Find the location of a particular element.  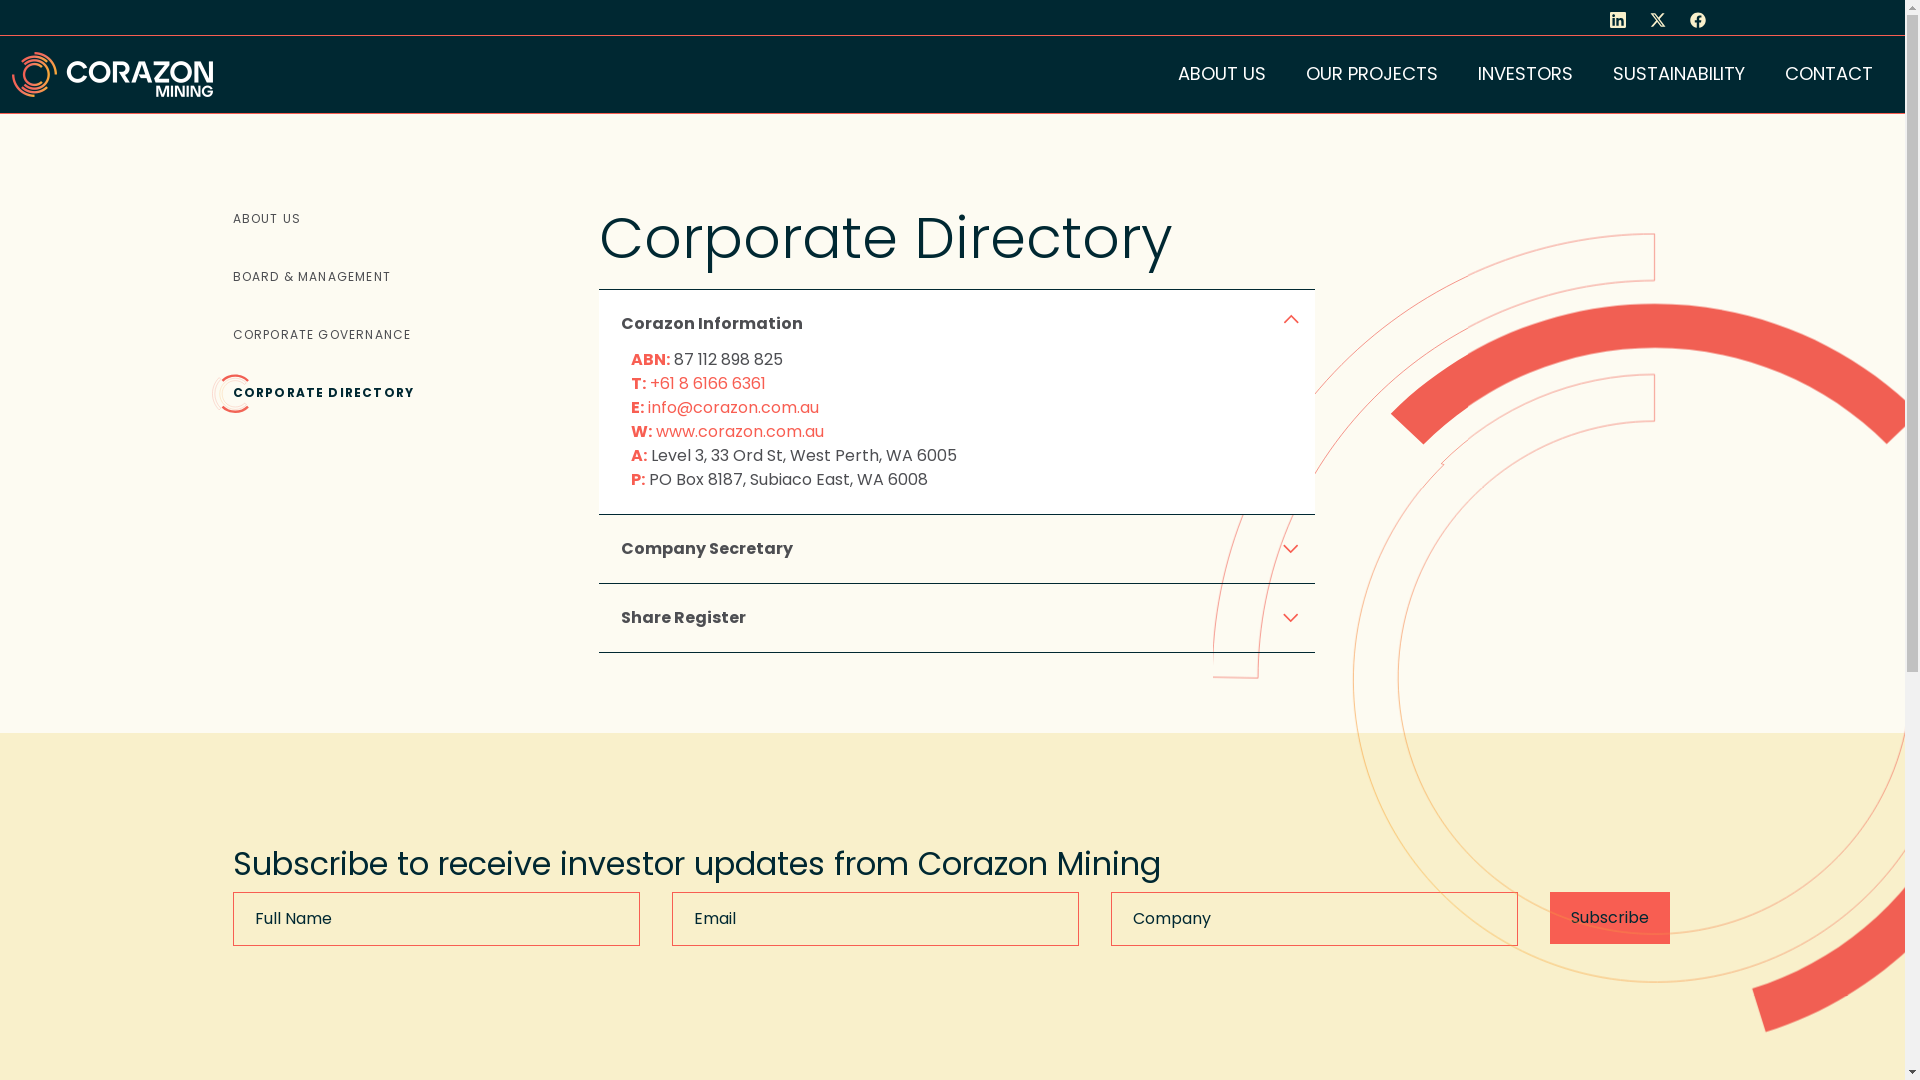

OUR PROJECTS is located at coordinates (1372, 74).